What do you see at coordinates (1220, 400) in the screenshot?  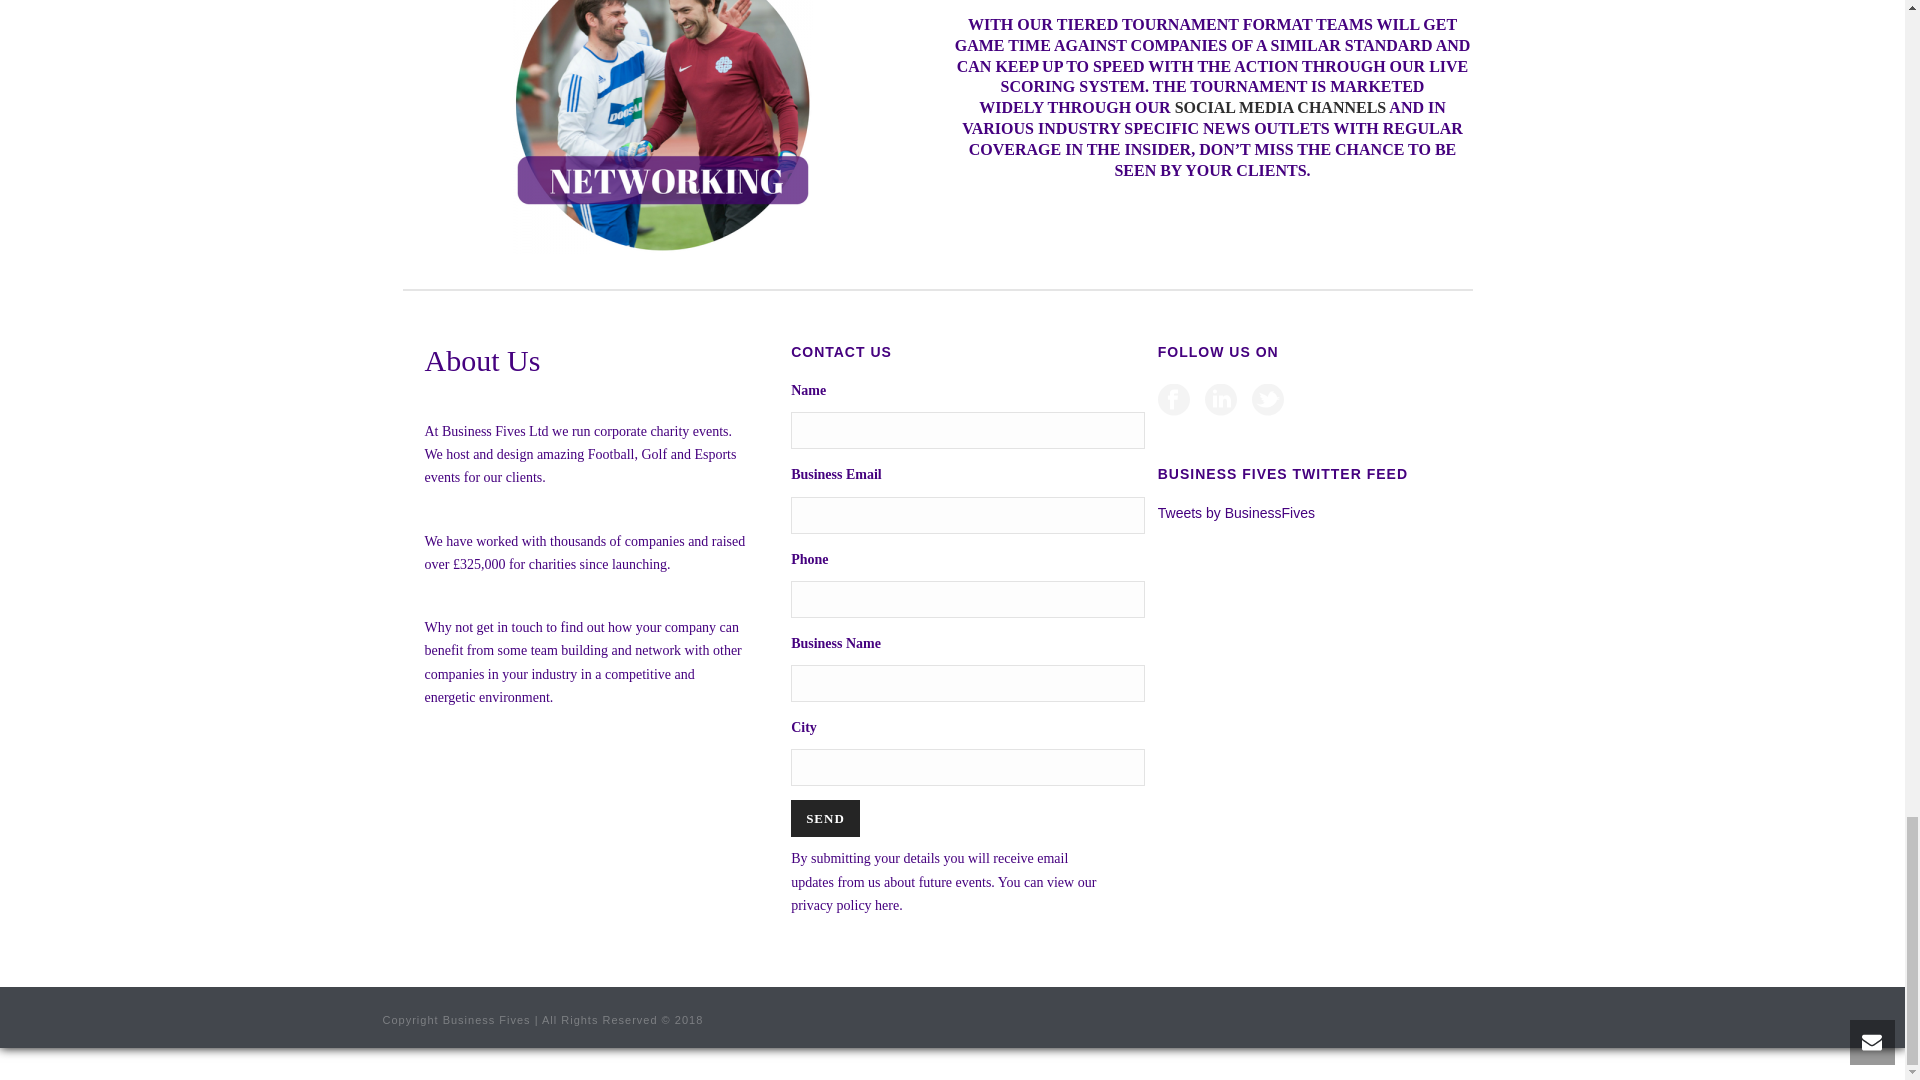 I see `Follow Us on linkedin` at bounding box center [1220, 400].